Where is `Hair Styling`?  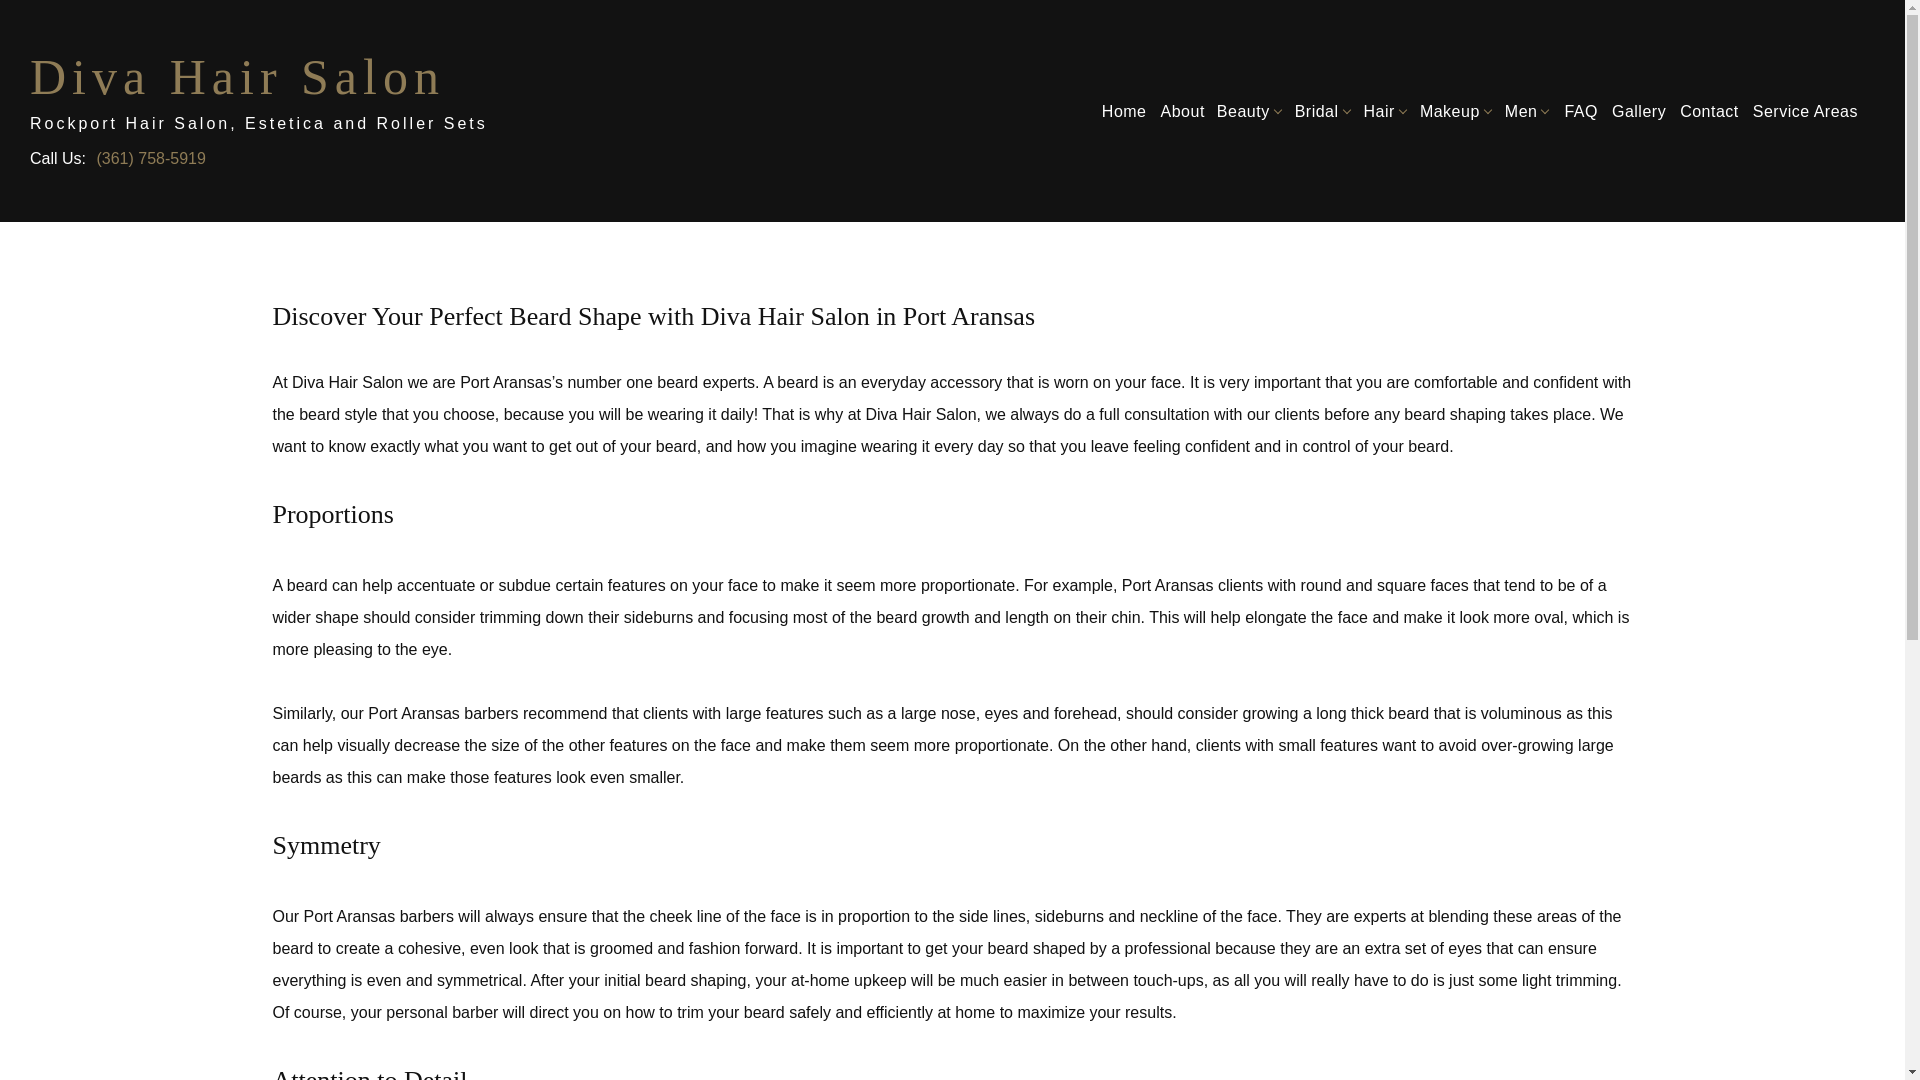 Hair Styling is located at coordinates (1382, 252).